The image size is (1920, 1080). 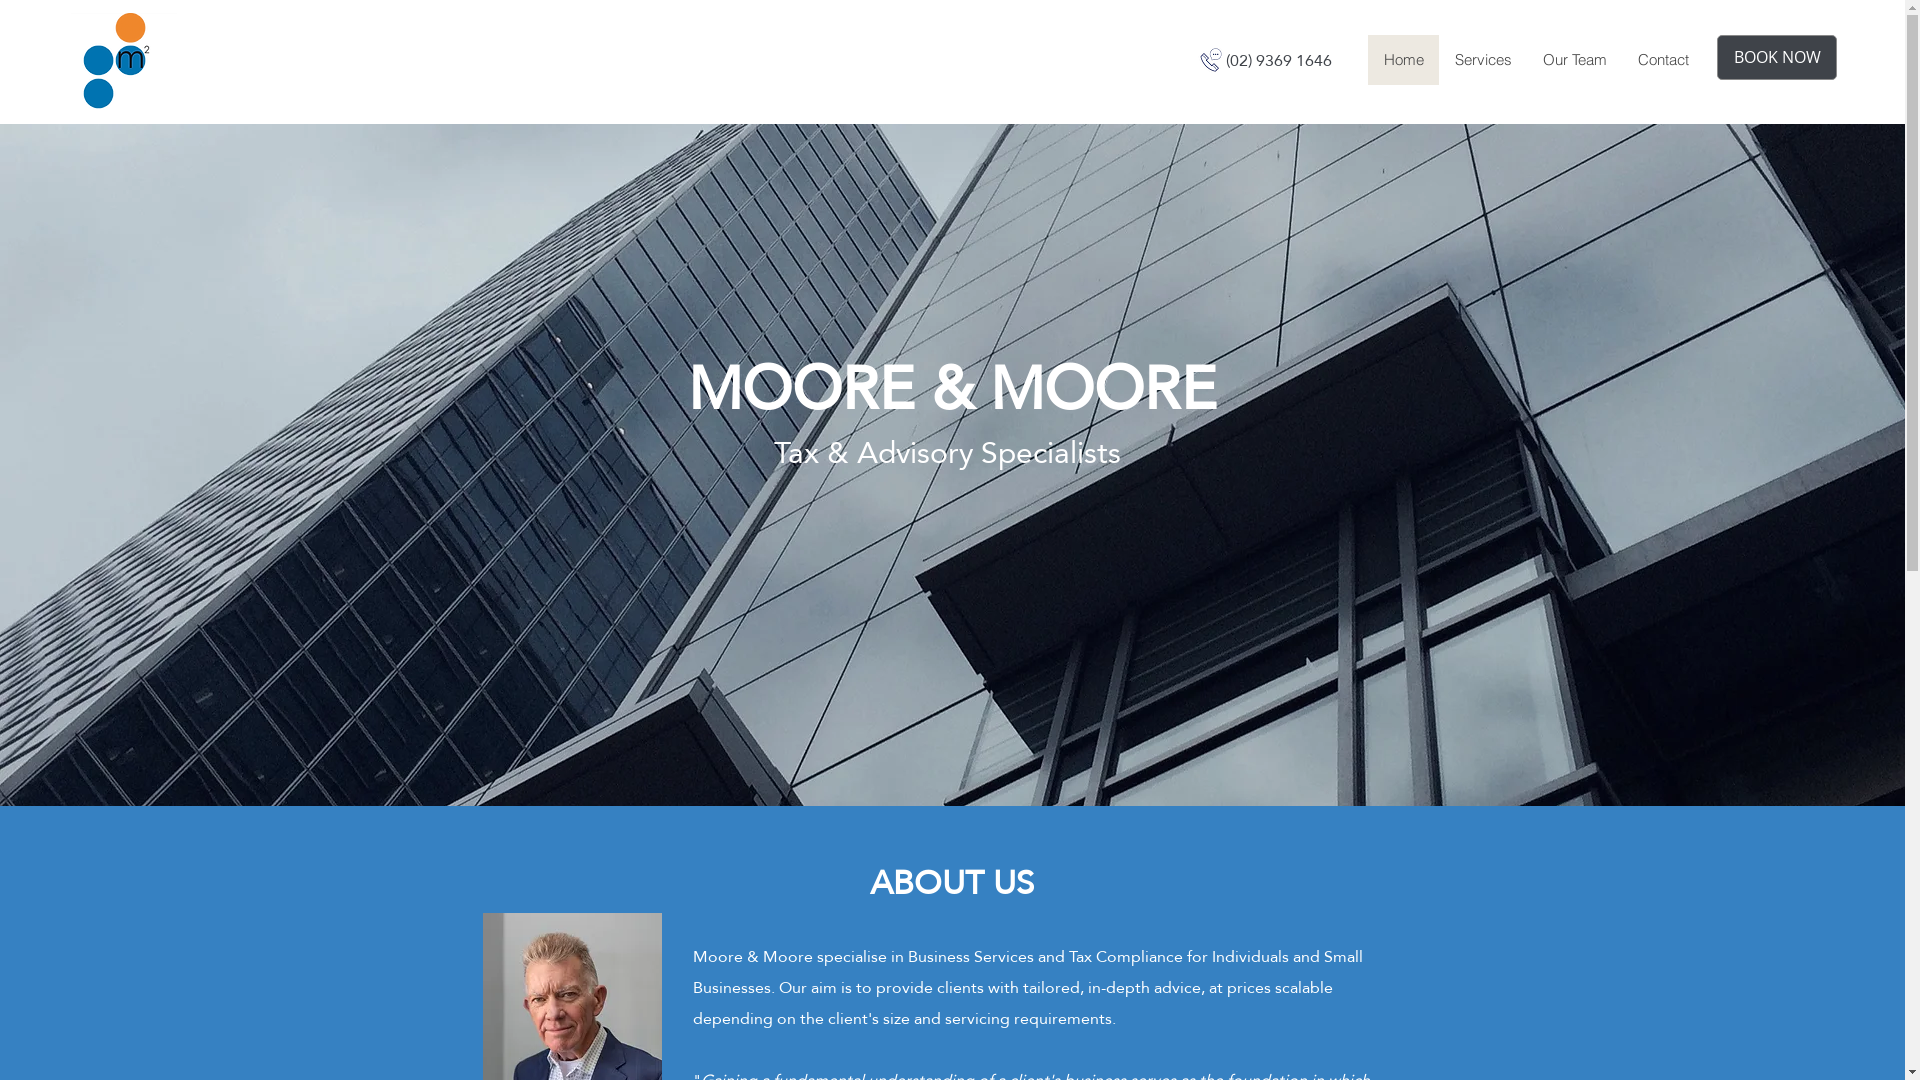 What do you see at coordinates (1574, 60) in the screenshot?
I see `Our Team` at bounding box center [1574, 60].